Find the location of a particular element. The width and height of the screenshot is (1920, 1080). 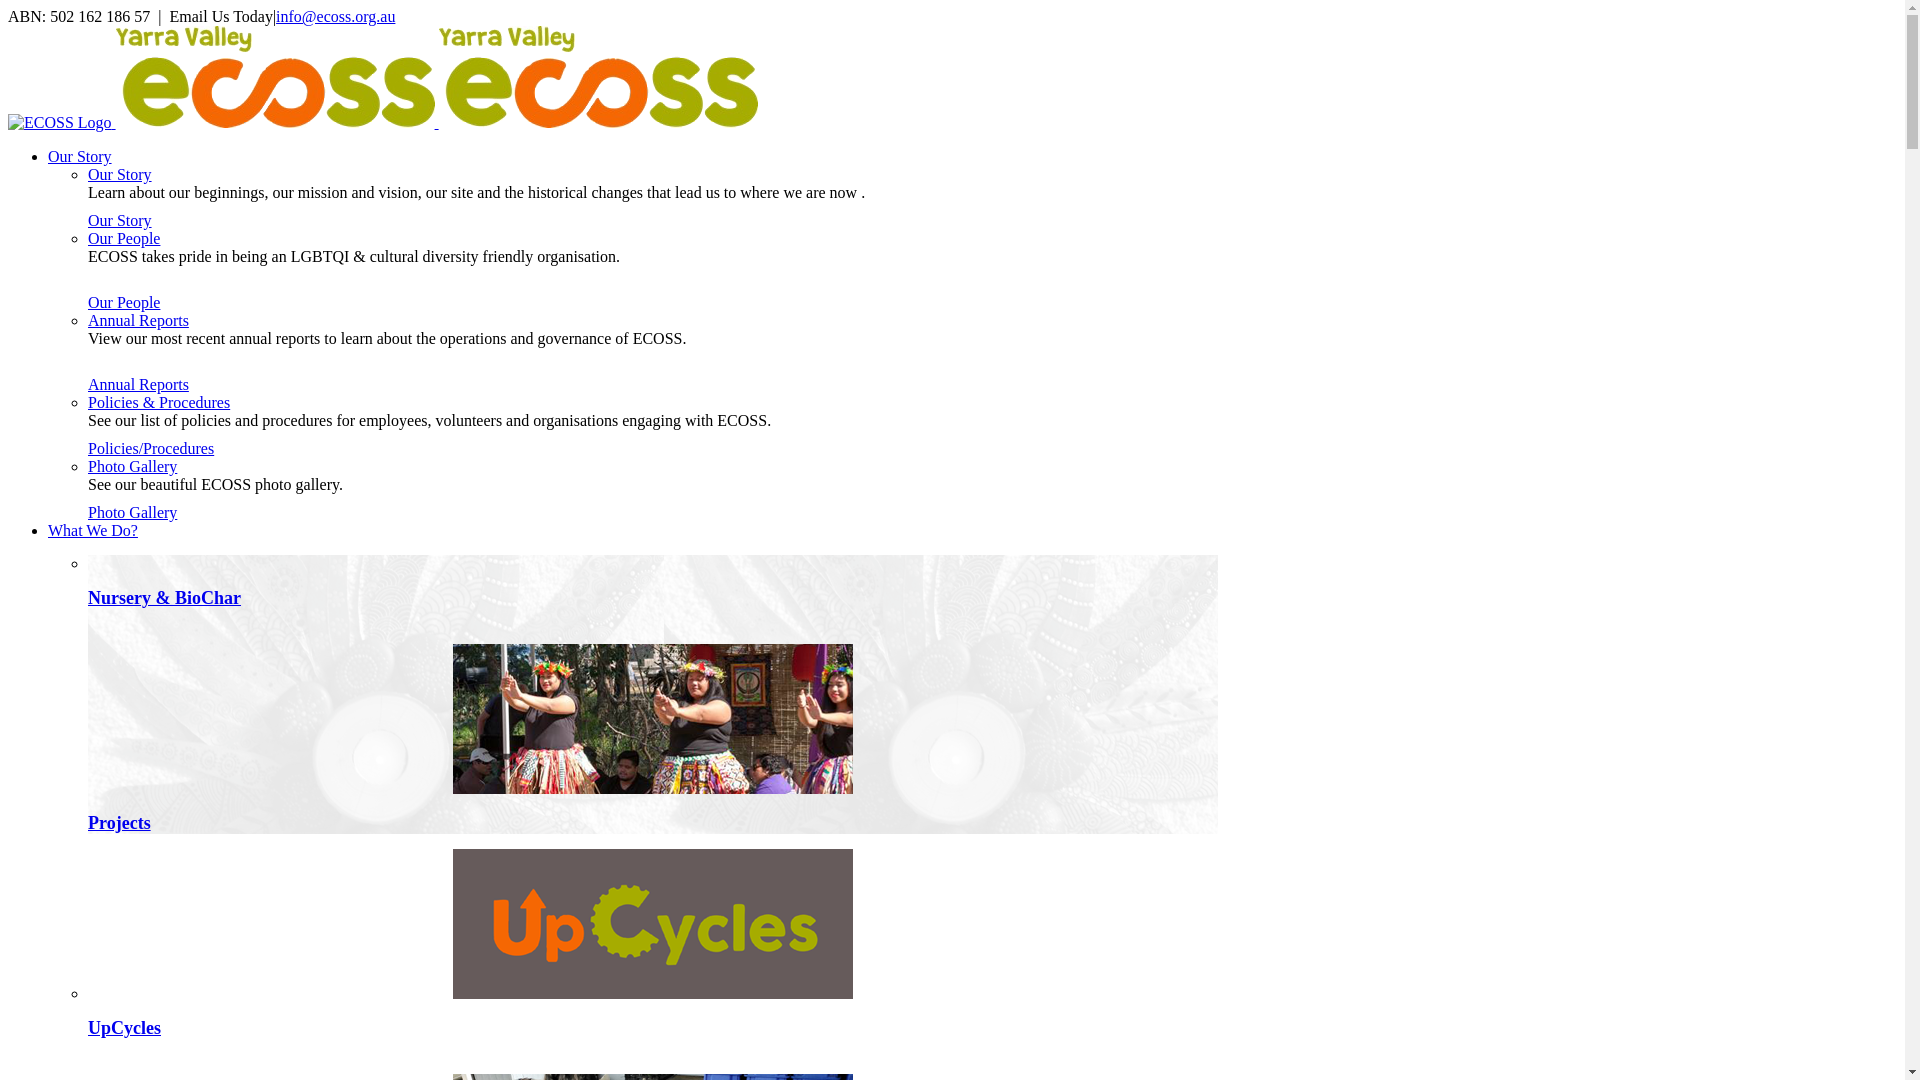

Photo Gallery is located at coordinates (132, 512).